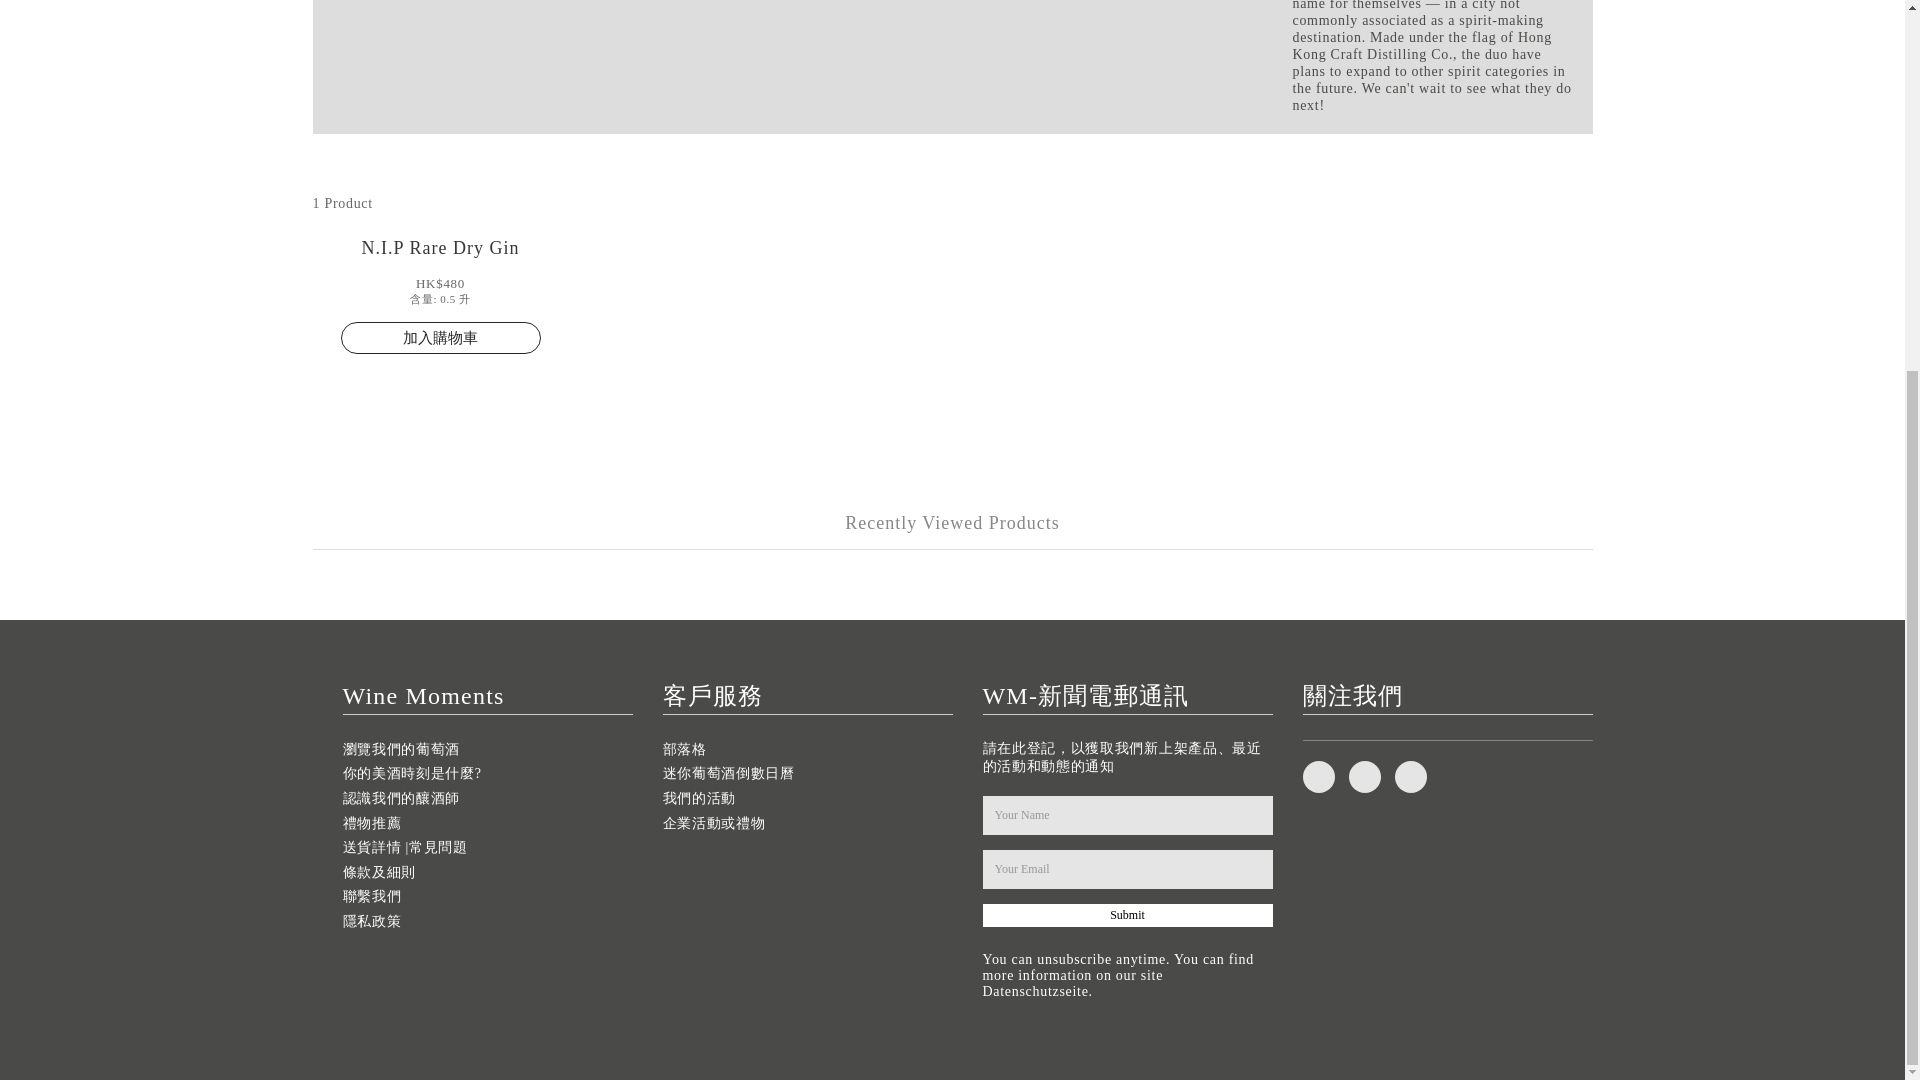 The image size is (1920, 1080). I want to click on WINE MOMENTS on Pinterest, so click(1364, 776).